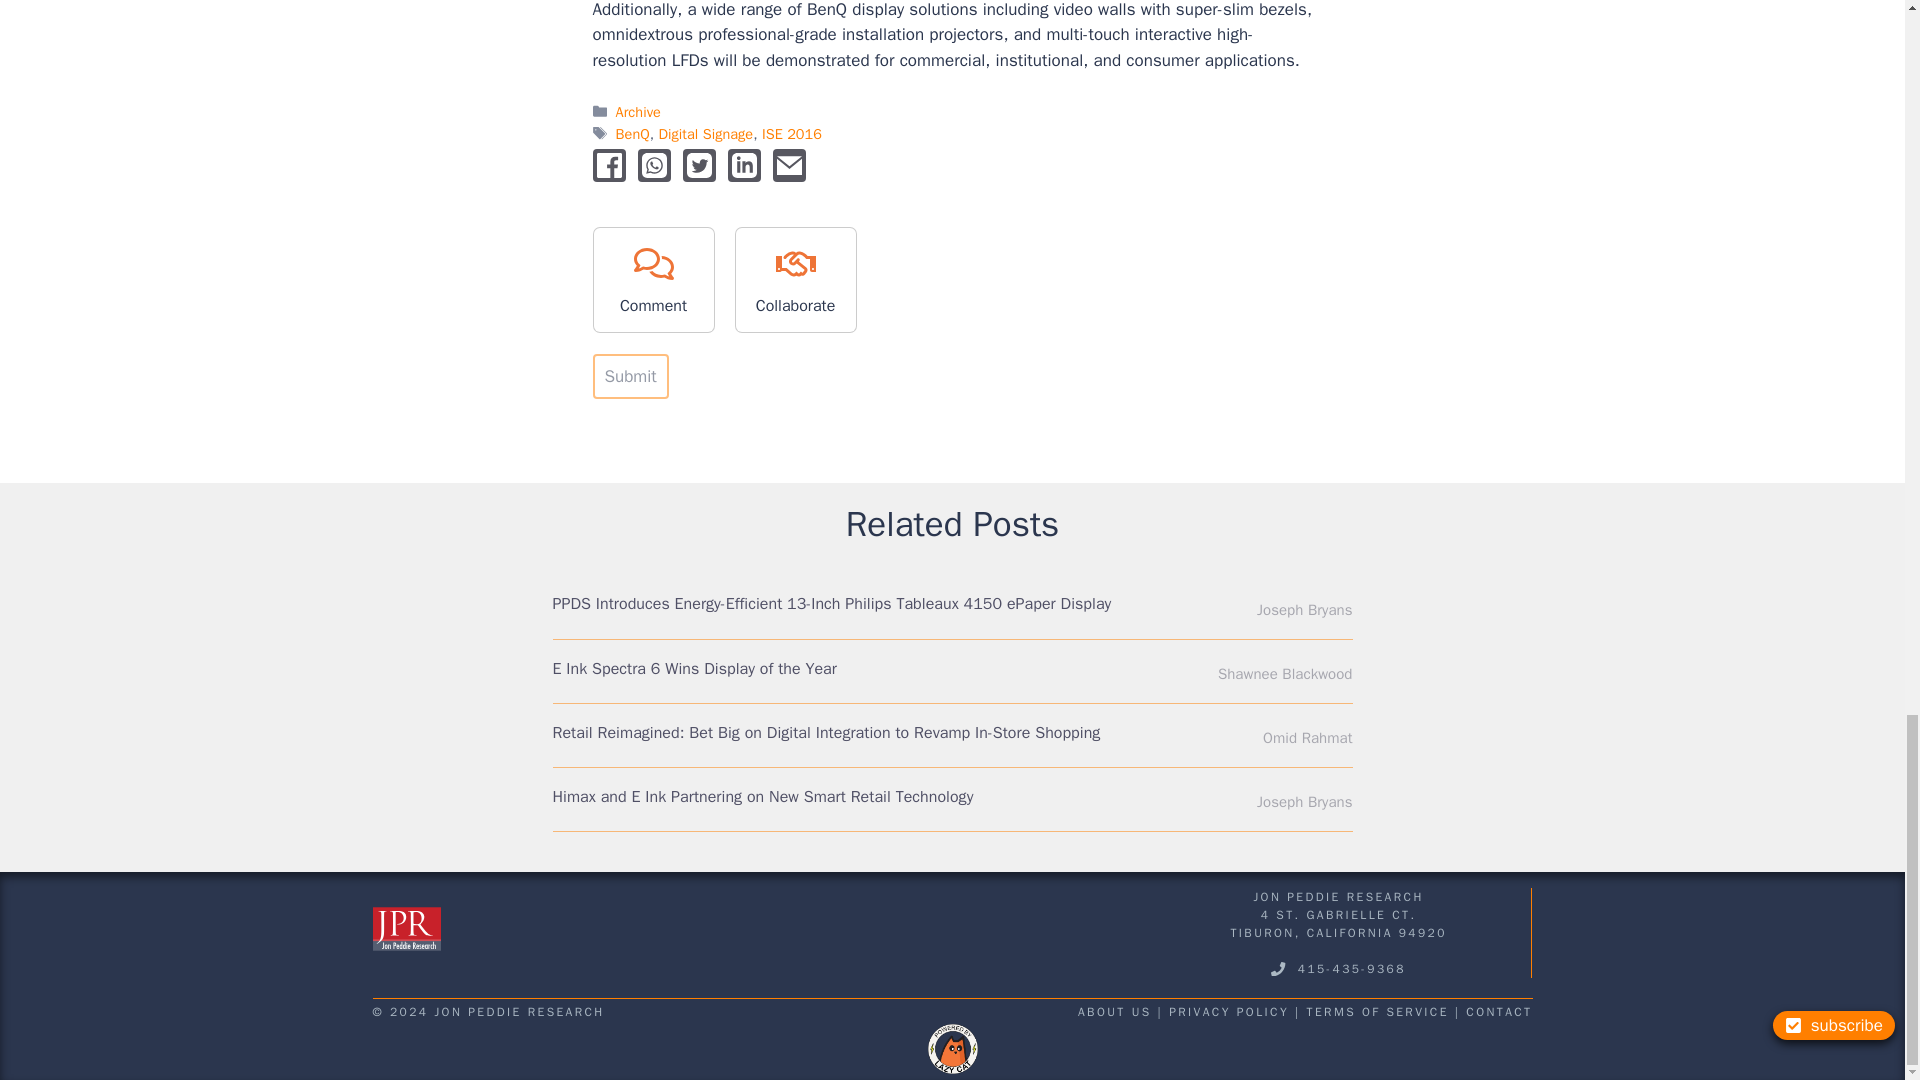  What do you see at coordinates (638, 111) in the screenshot?
I see `Archive` at bounding box center [638, 111].